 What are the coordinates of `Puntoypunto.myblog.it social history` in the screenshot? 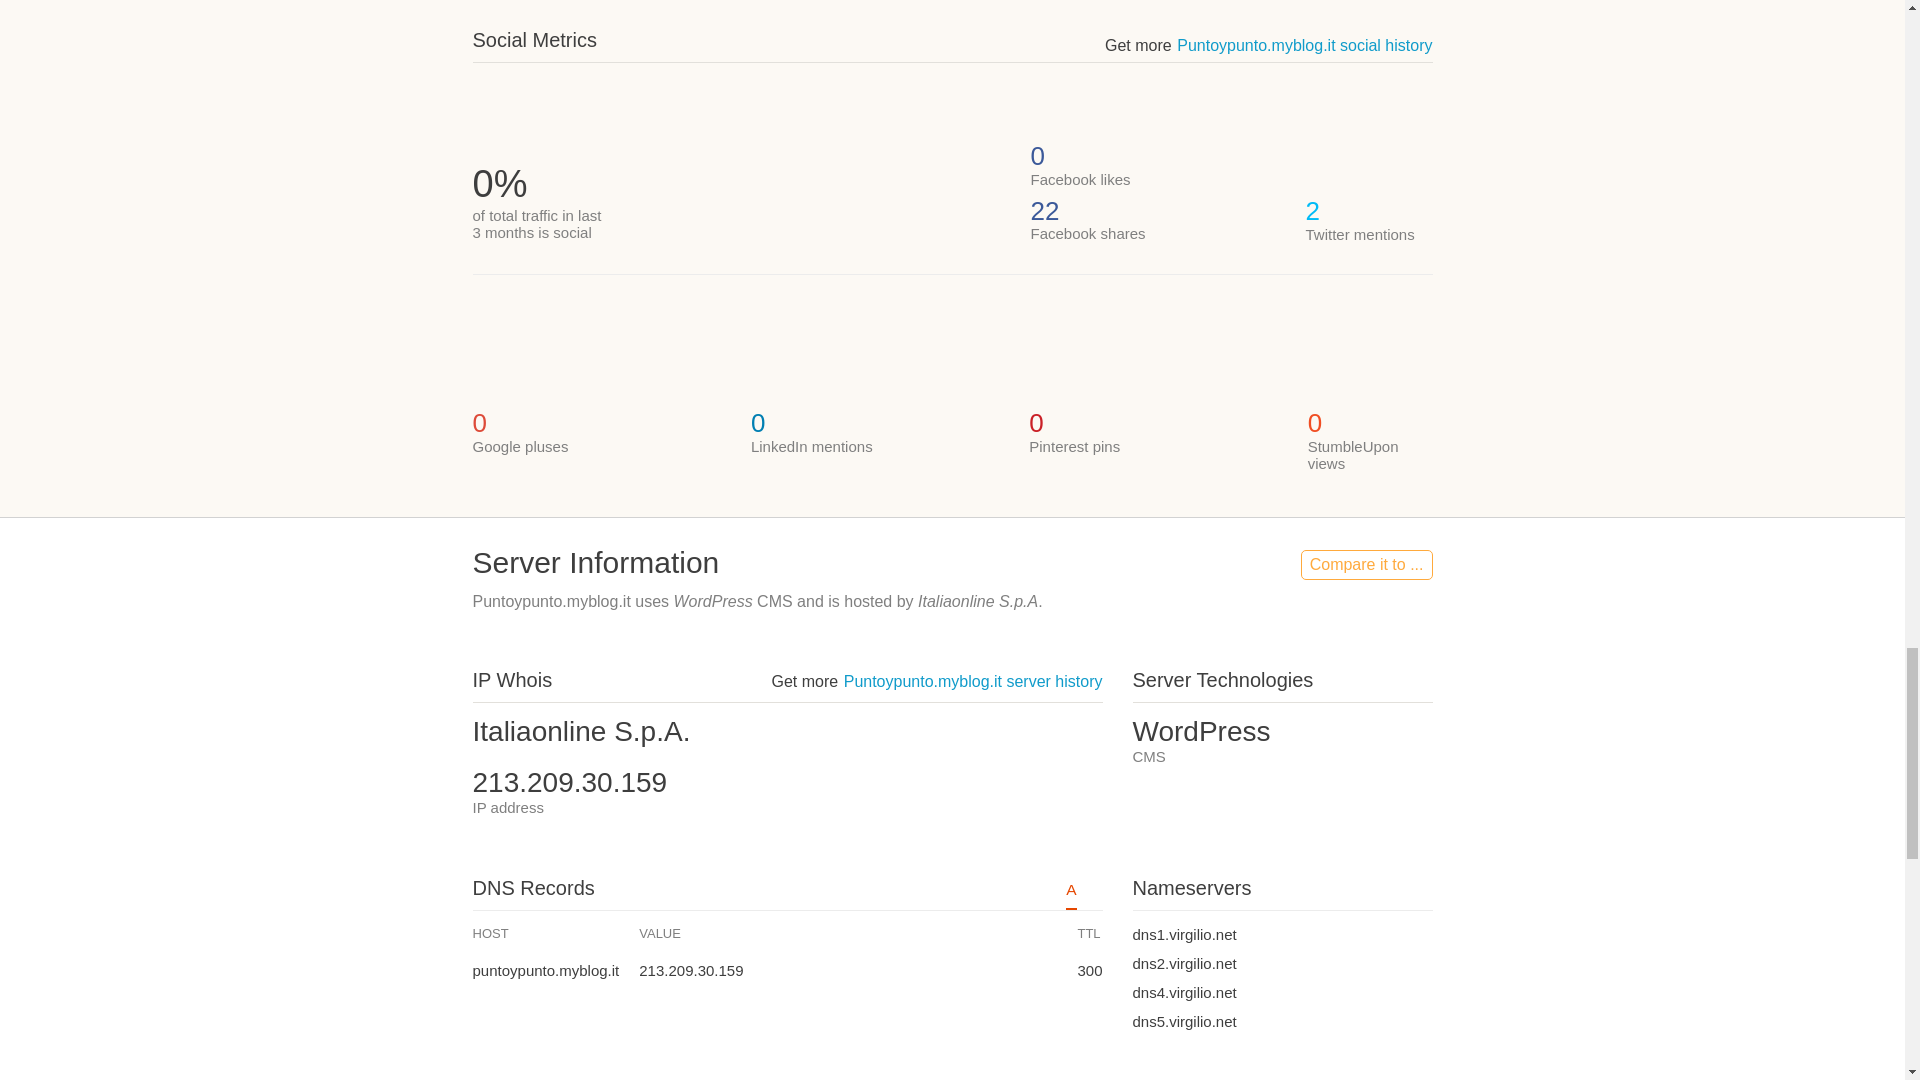 It's located at (1304, 45).